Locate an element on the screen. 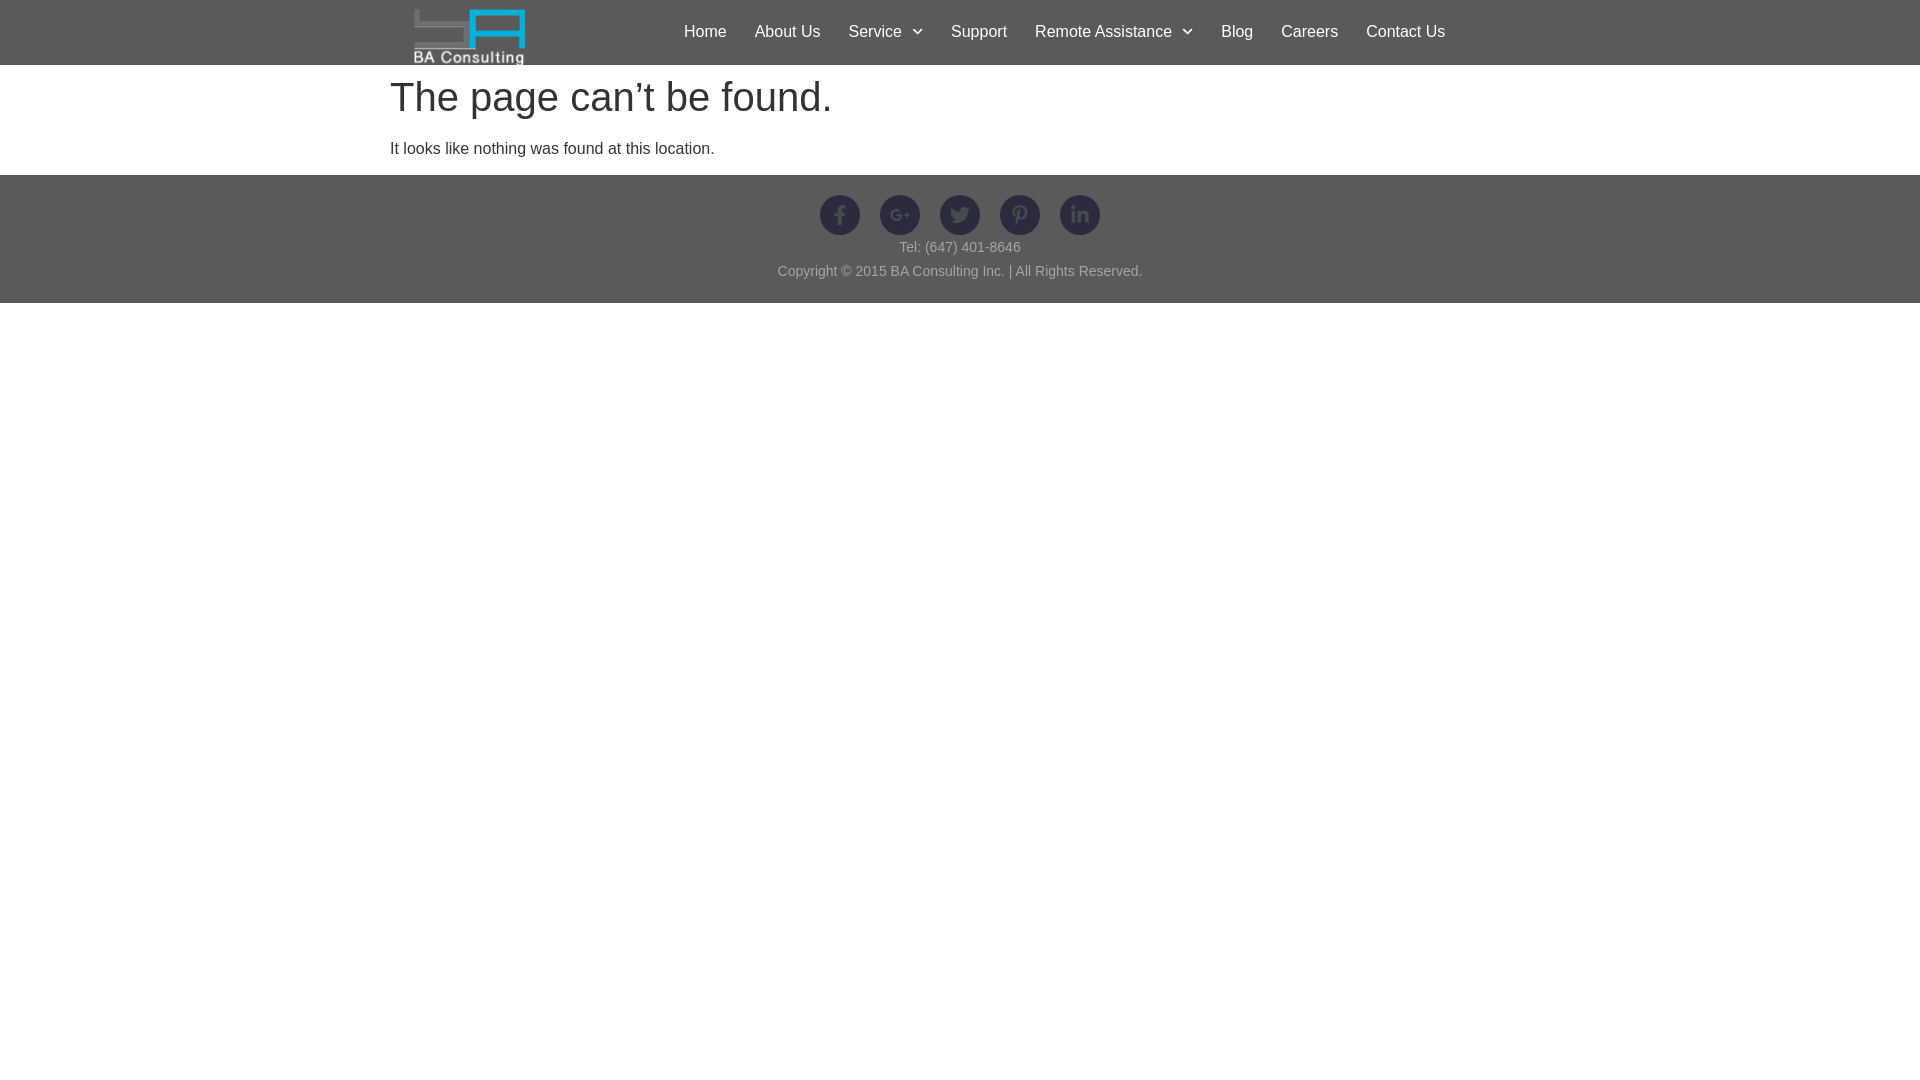 This screenshot has height=1080, width=1920. Careers is located at coordinates (1310, 32).